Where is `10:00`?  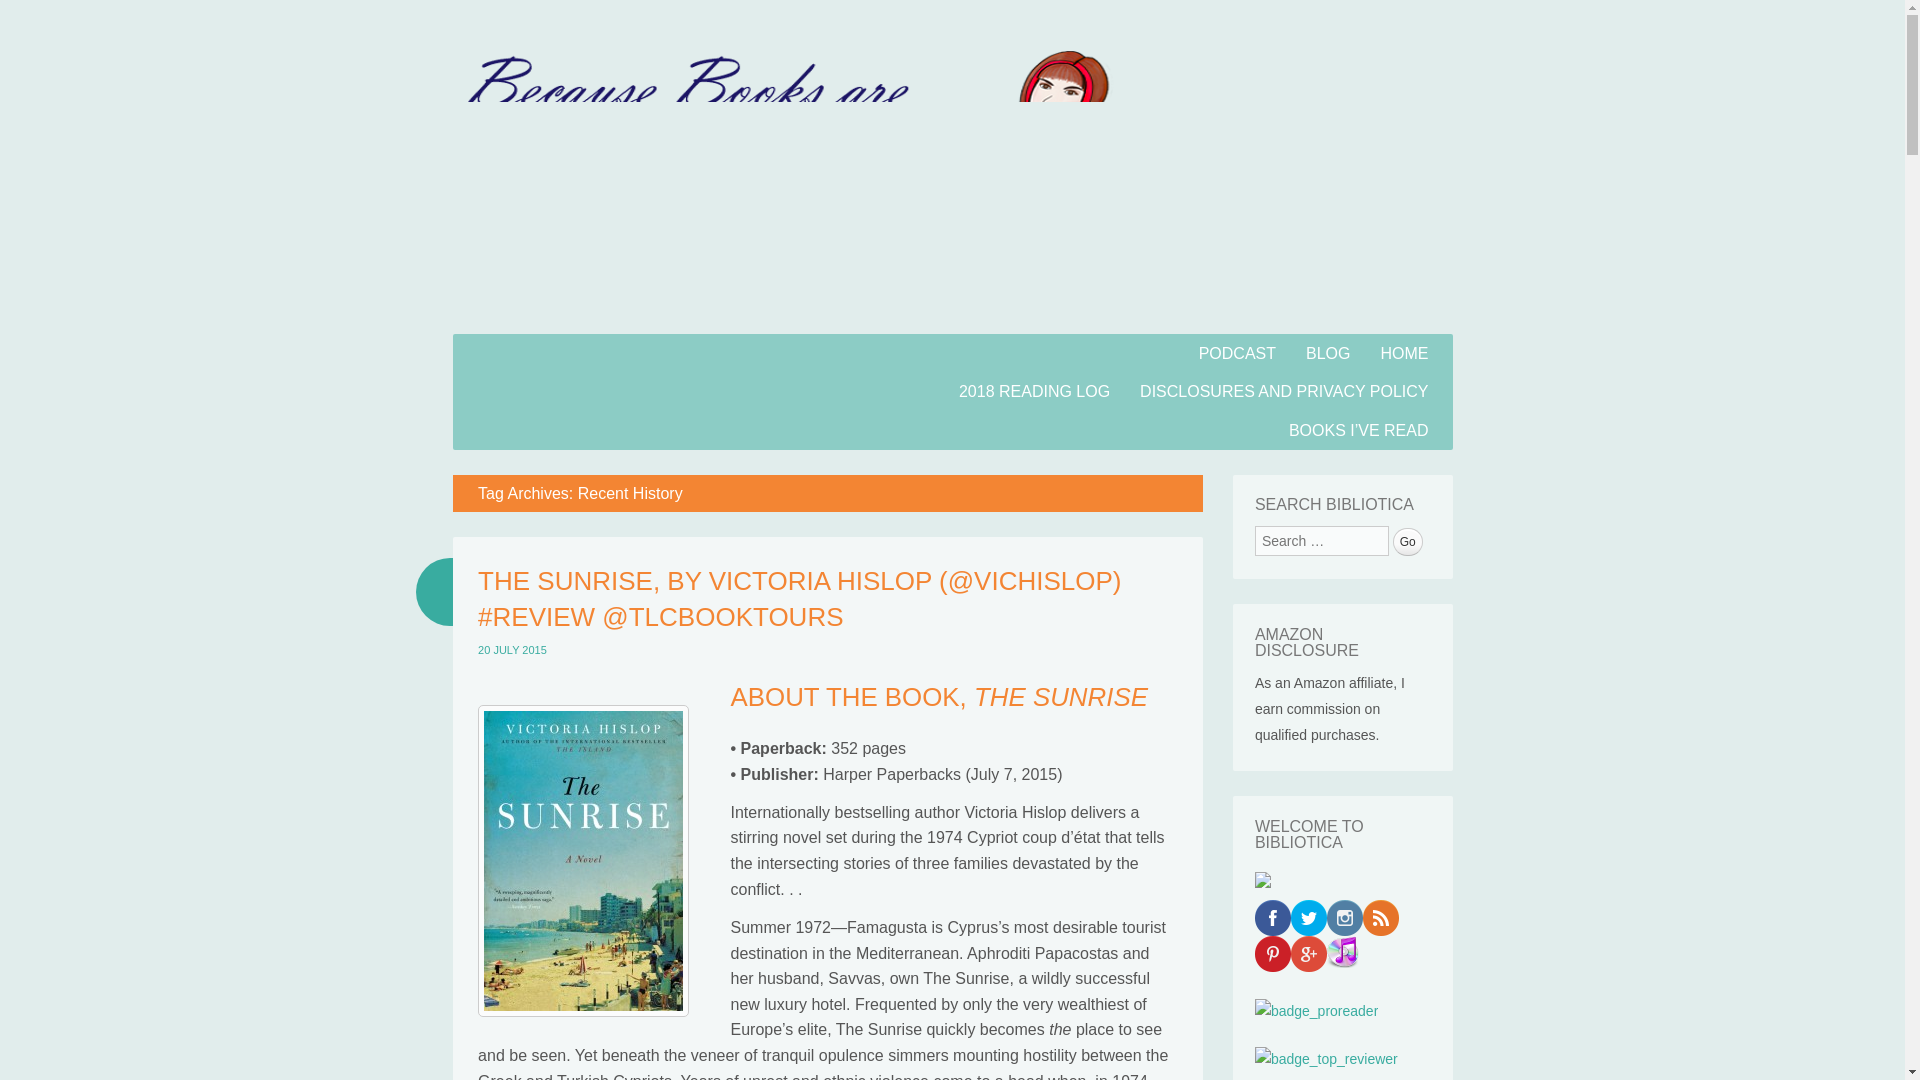 10:00 is located at coordinates (512, 649).